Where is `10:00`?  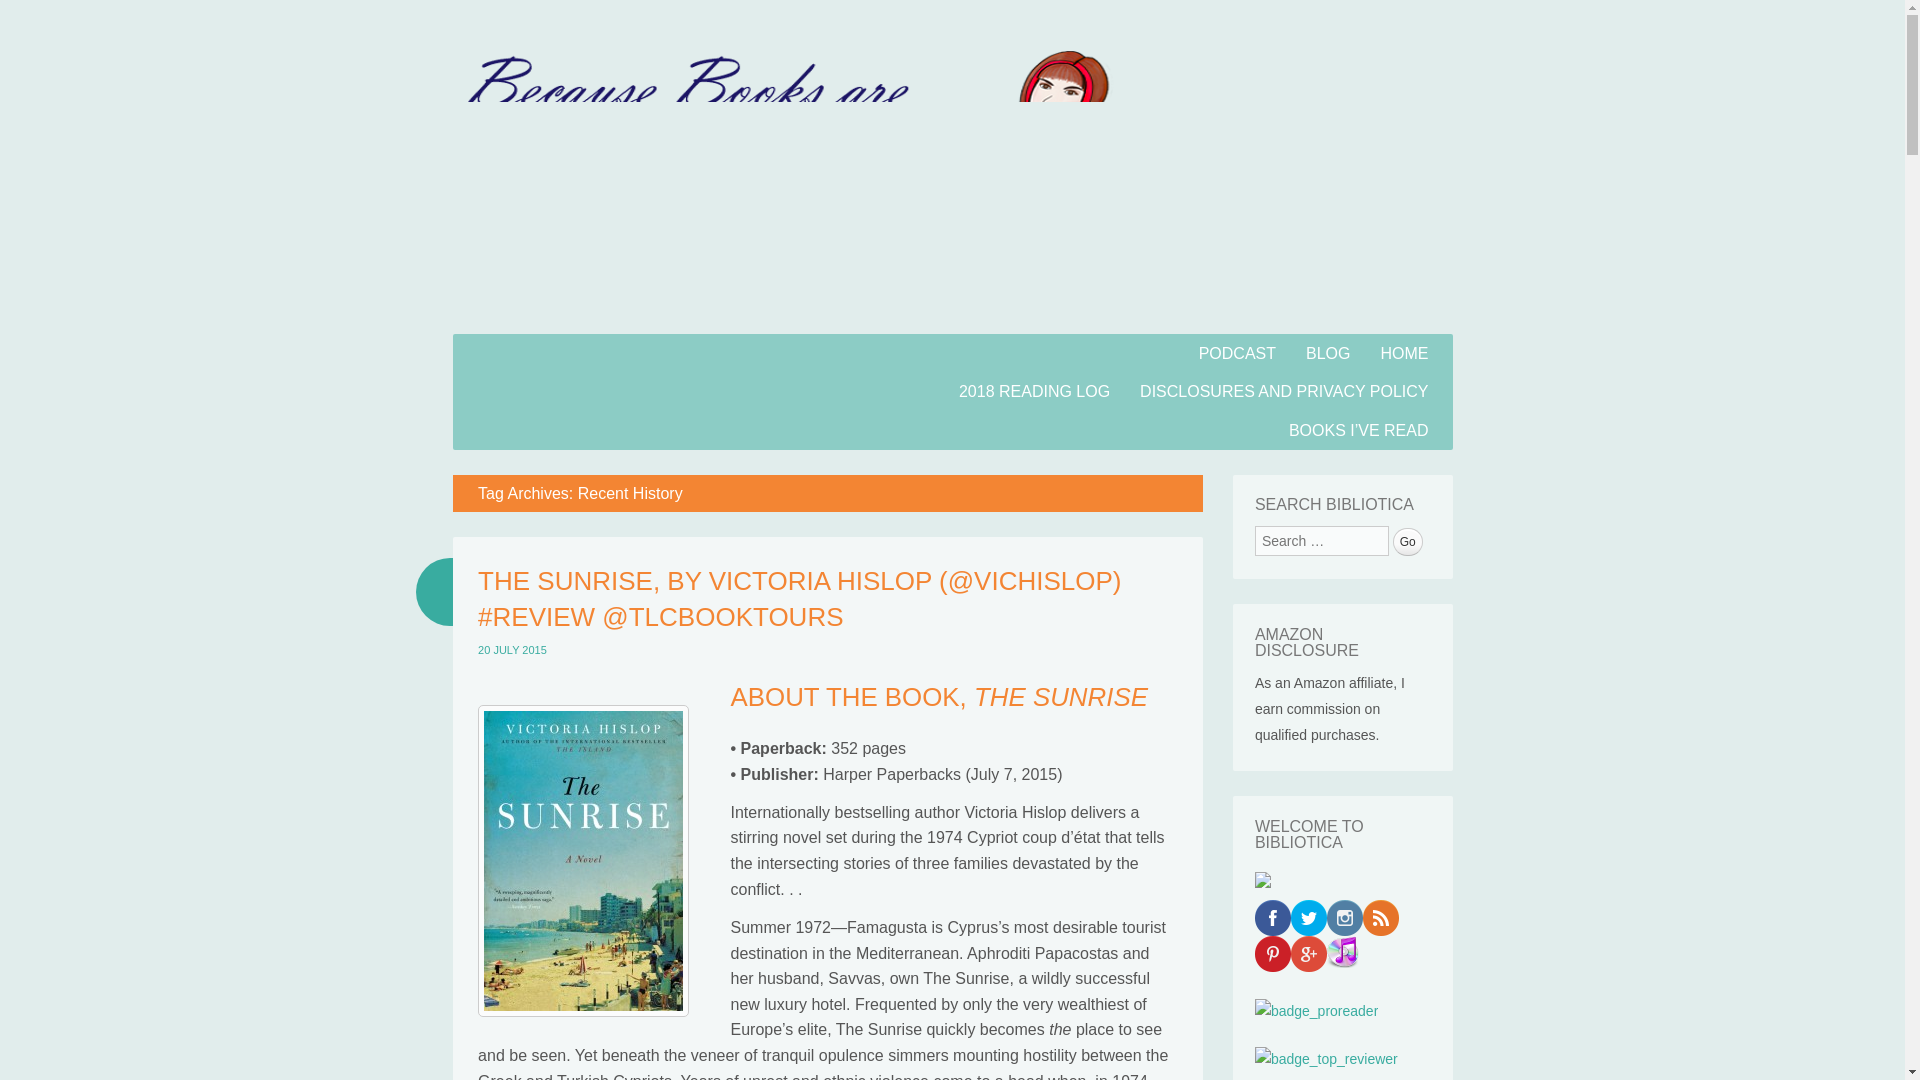 10:00 is located at coordinates (512, 649).